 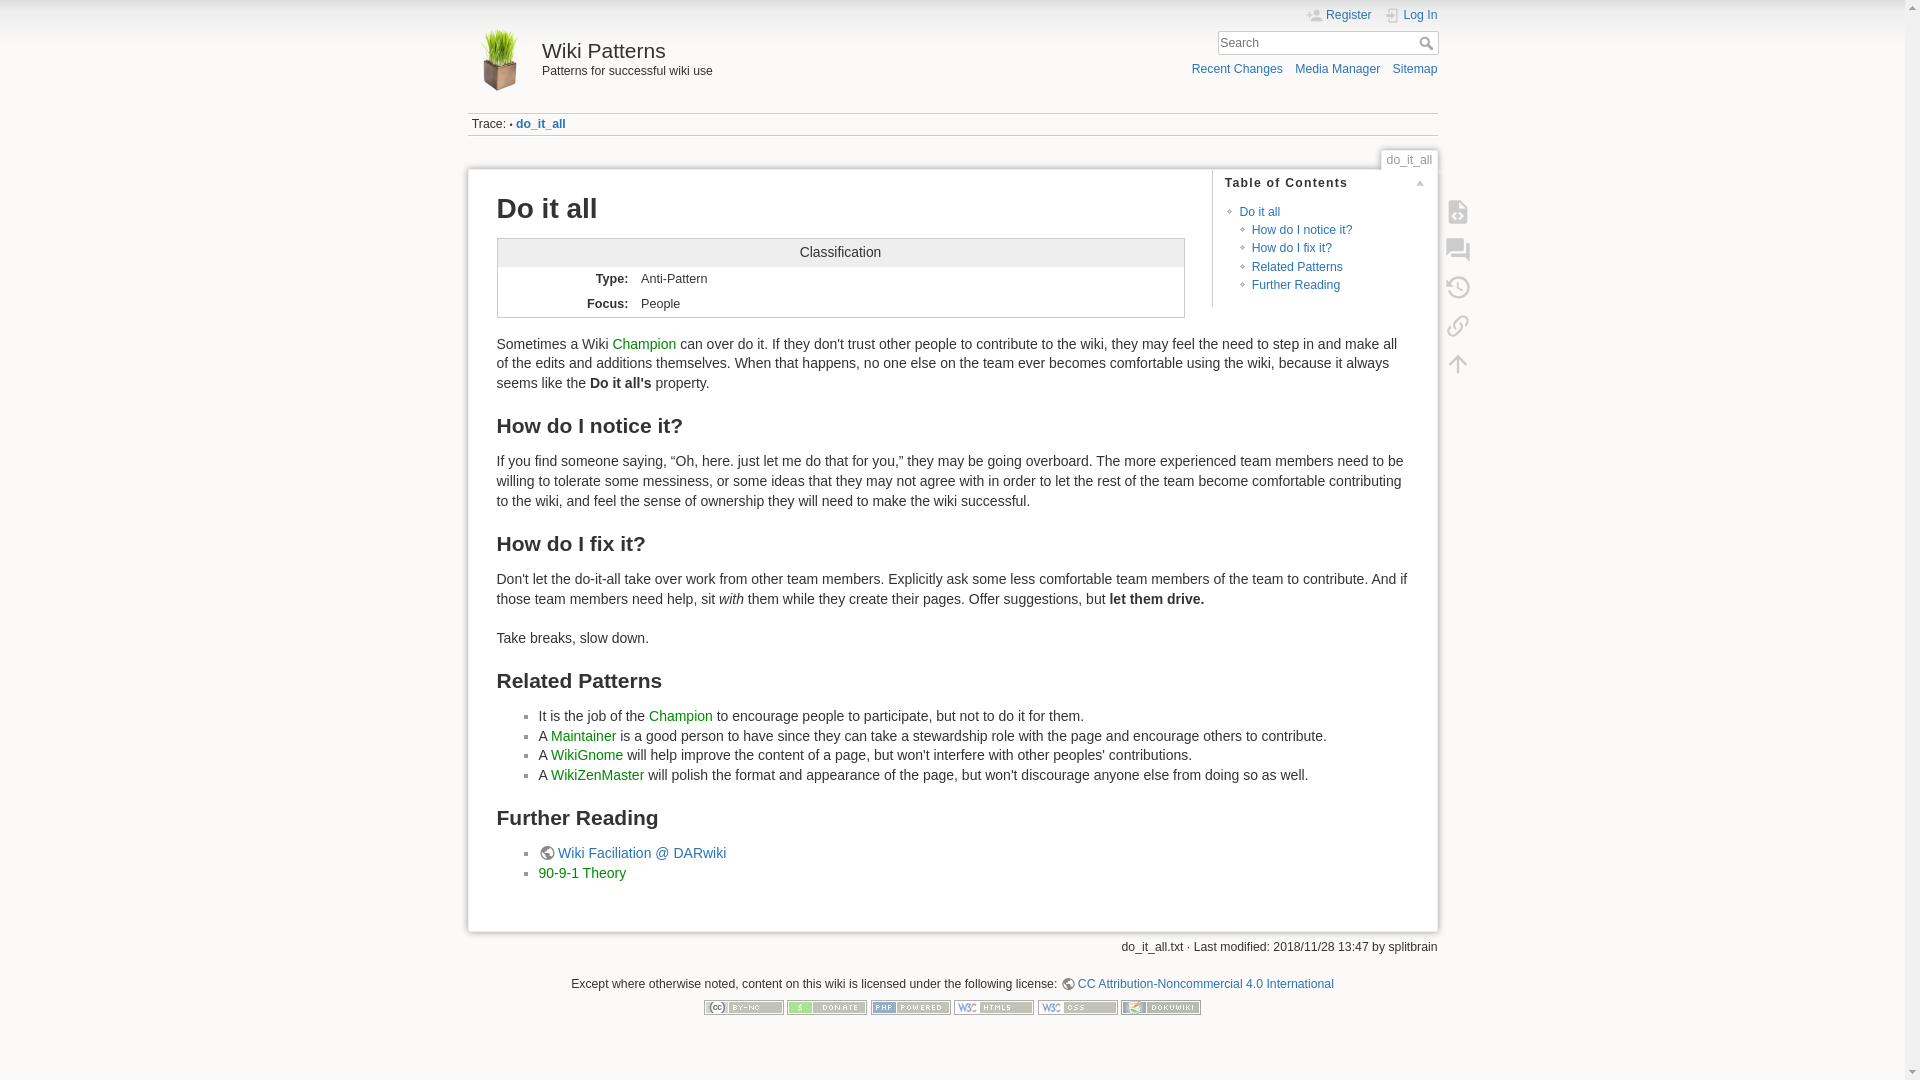 I want to click on Further Reading, so click(x=1296, y=284).